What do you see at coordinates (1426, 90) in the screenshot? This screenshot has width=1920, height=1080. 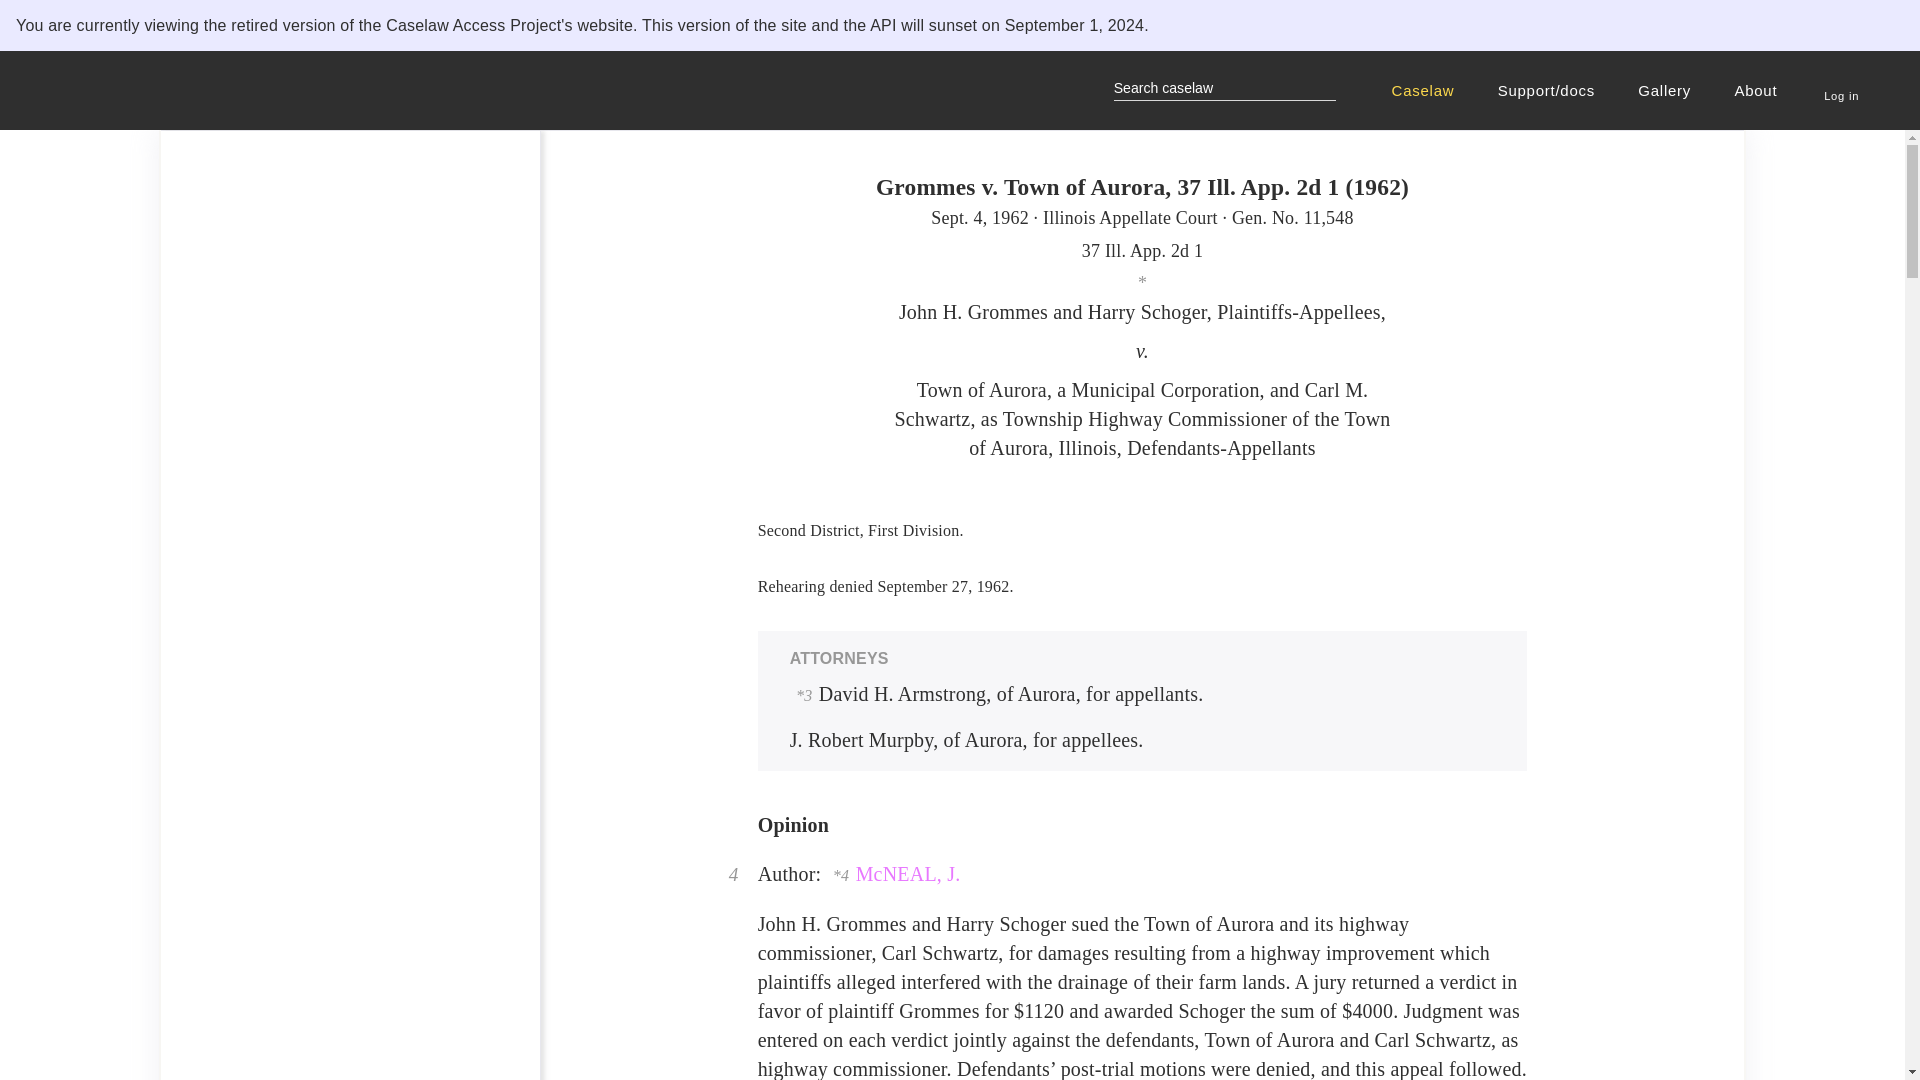 I see `Caselaw` at bounding box center [1426, 90].